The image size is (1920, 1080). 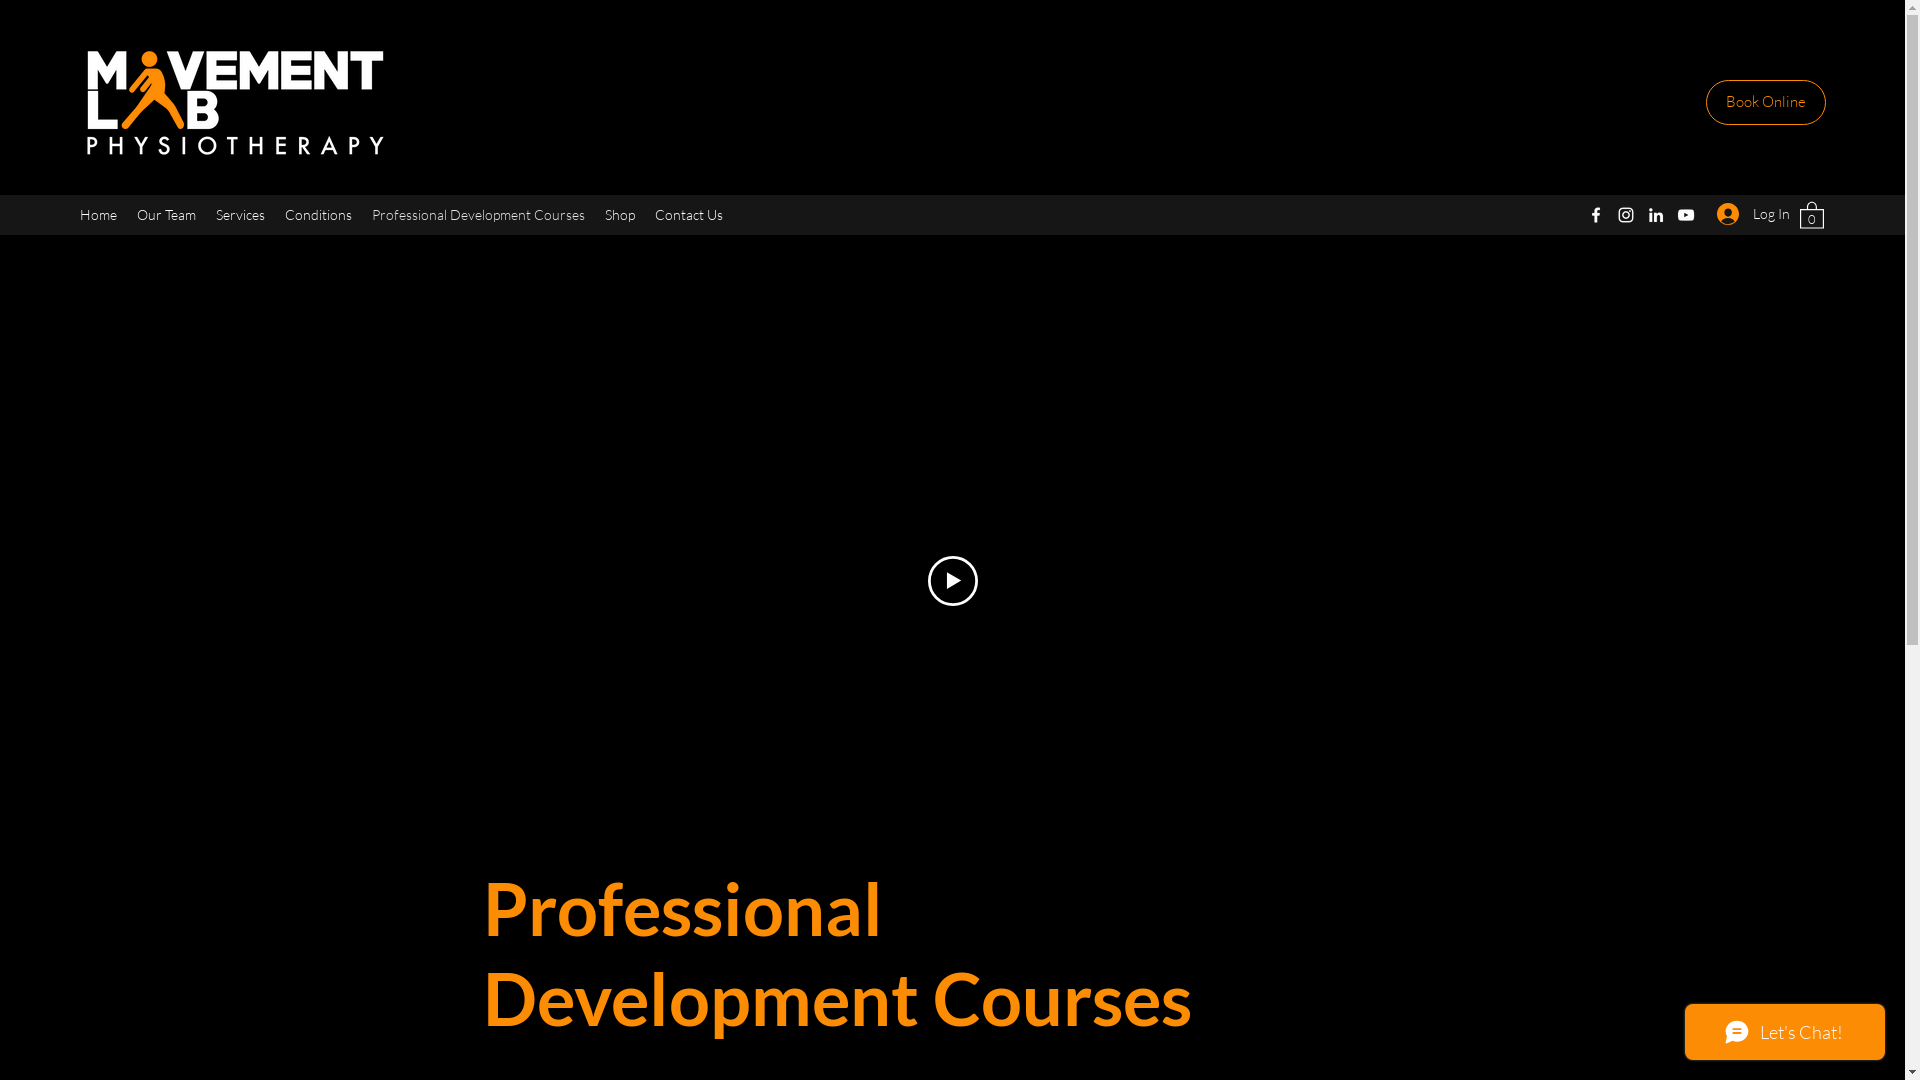 I want to click on Conditions, so click(x=318, y=215).